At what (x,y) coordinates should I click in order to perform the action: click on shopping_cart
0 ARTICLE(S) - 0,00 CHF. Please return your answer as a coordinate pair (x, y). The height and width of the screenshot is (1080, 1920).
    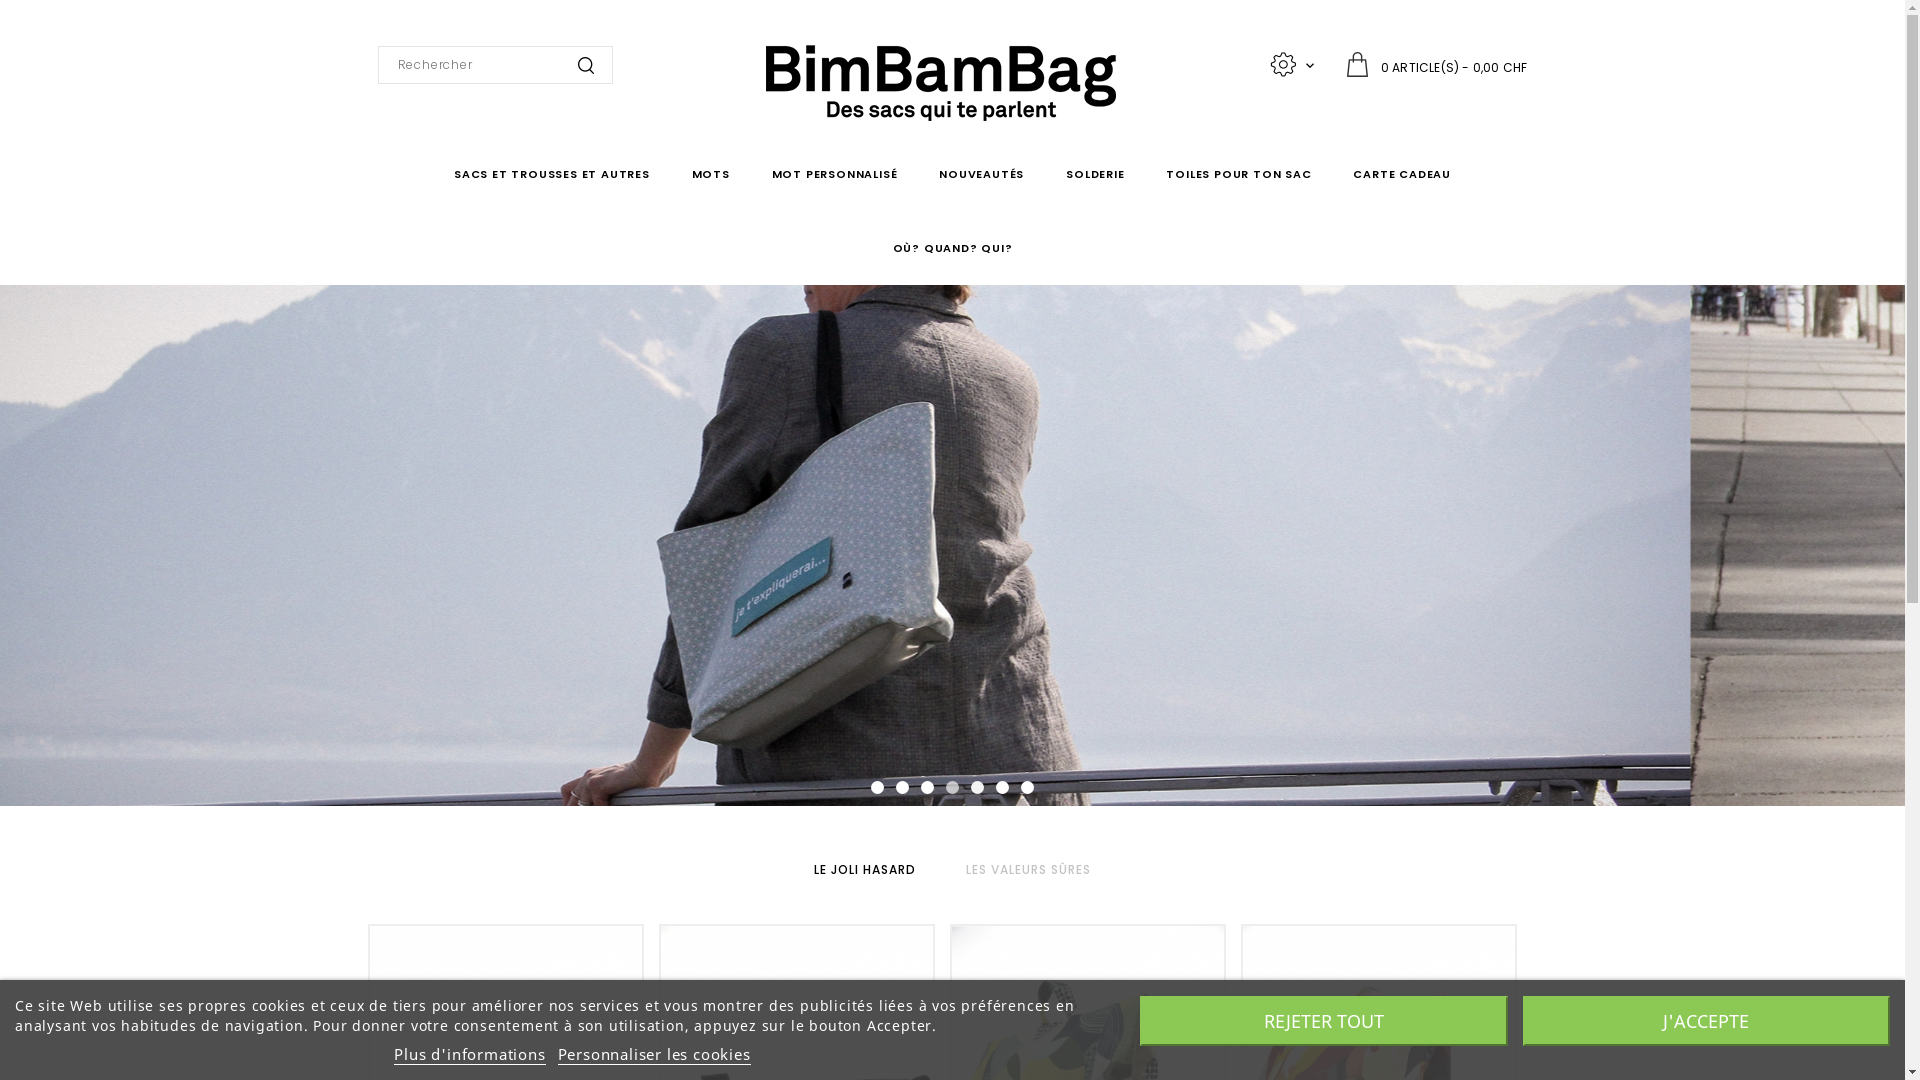
    Looking at the image, I should click on (1436, 66).